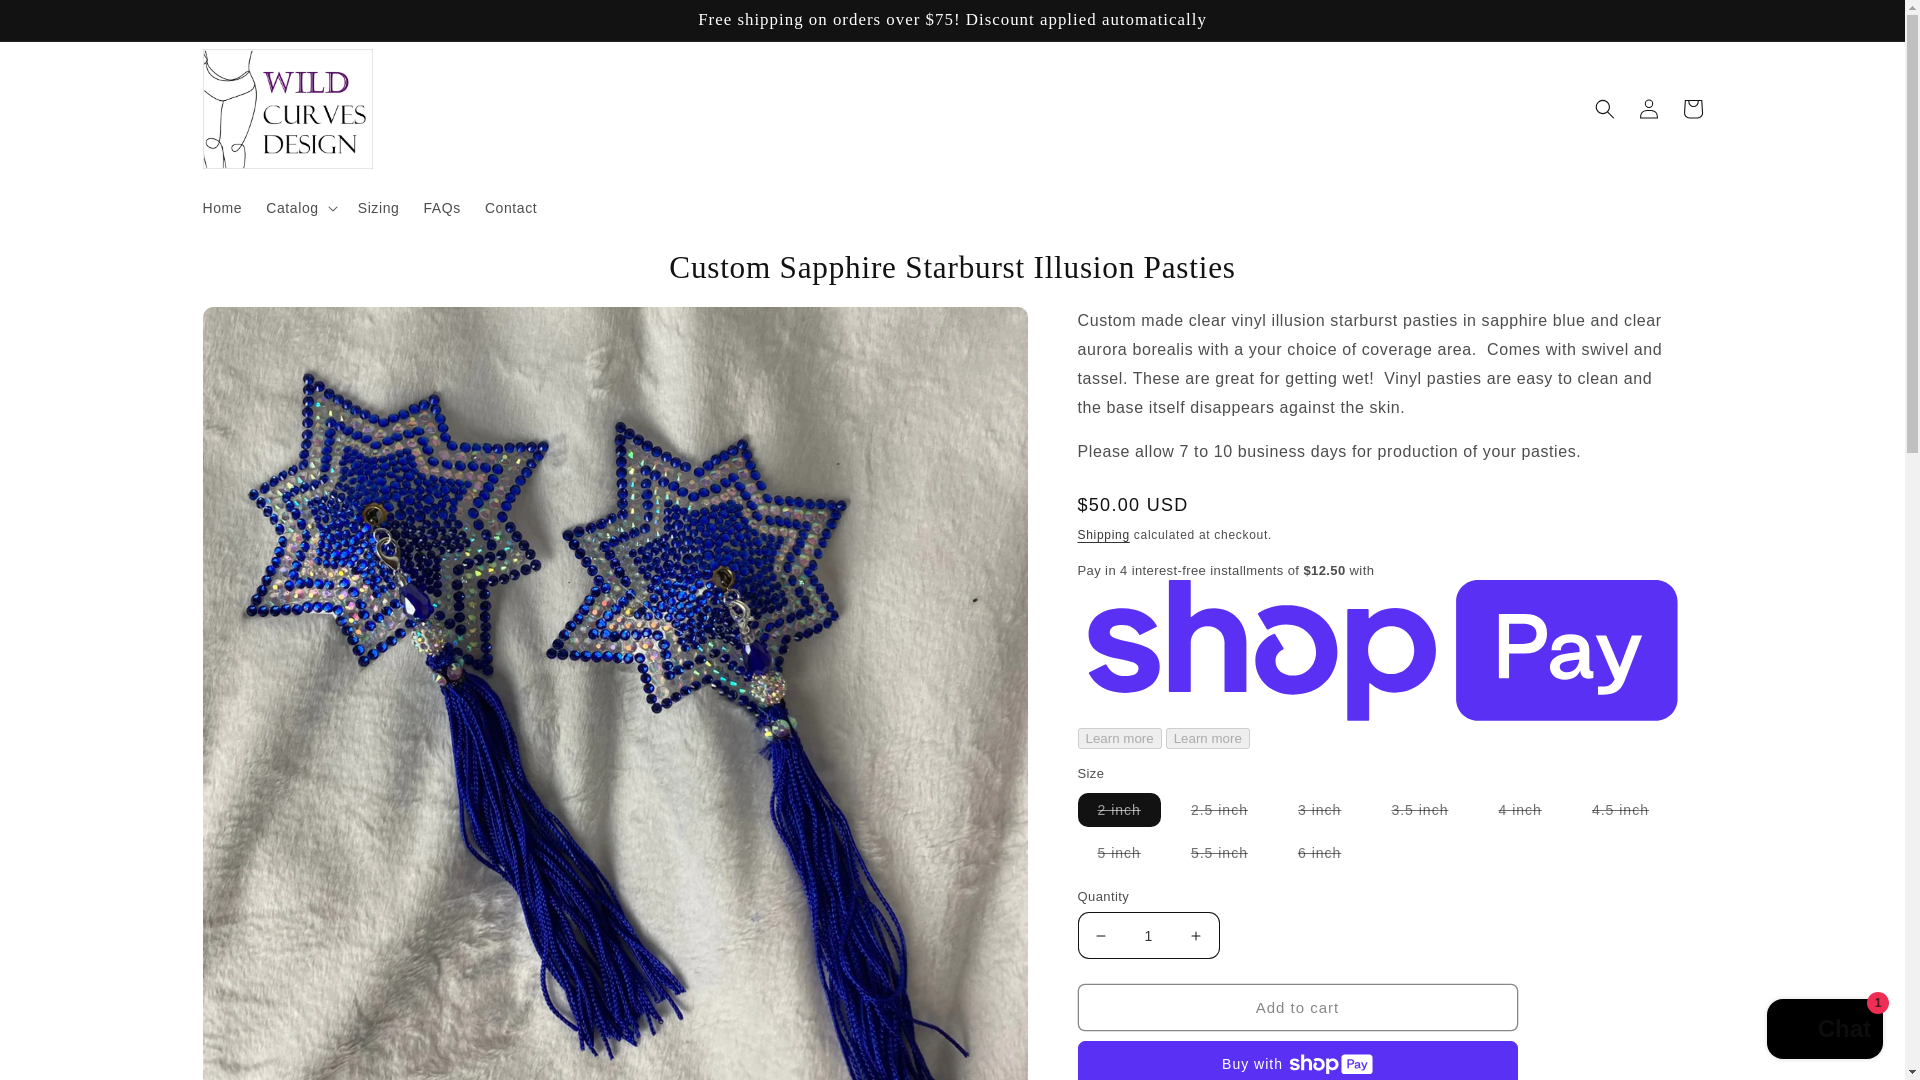  I want to click on 1, so click(1148, 935).